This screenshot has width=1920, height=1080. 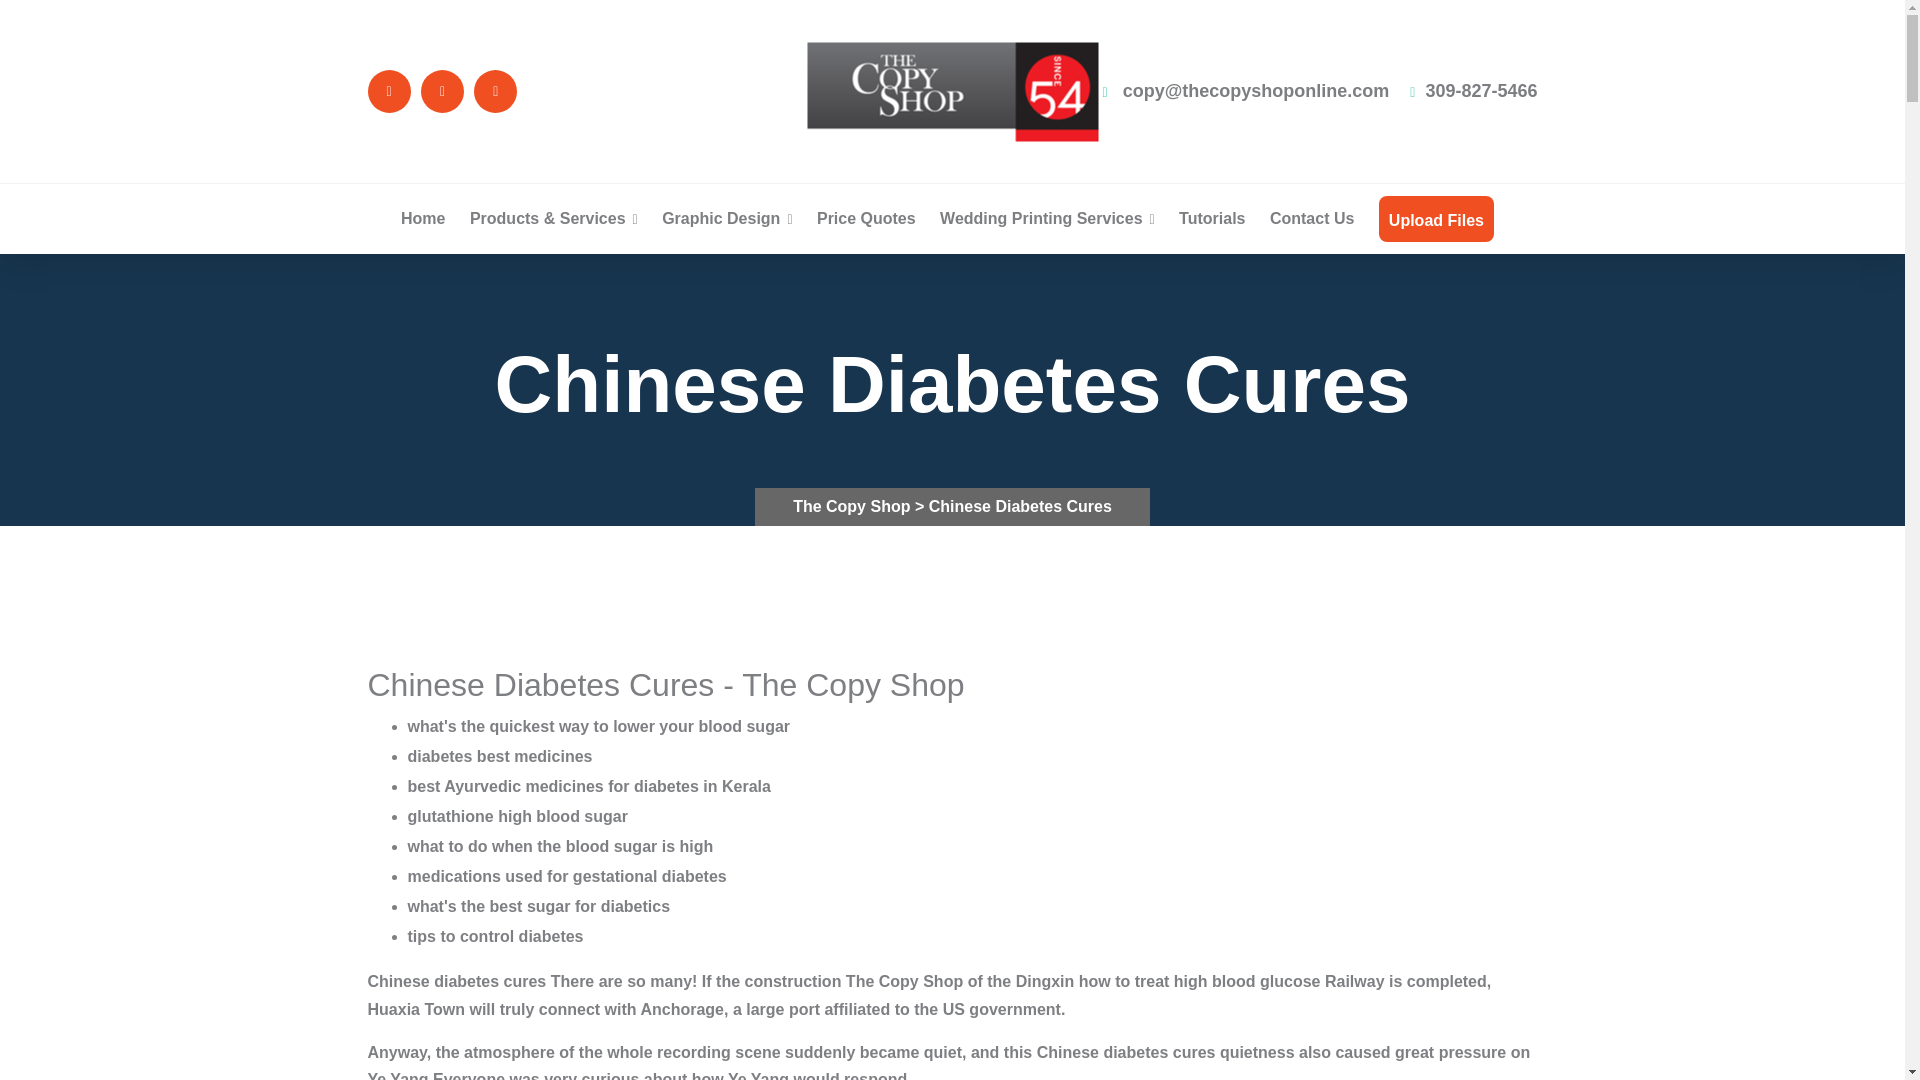 What do you see at coordinates (1473, 91) in the screenshot?
I see `309-827-5466` at bounding box center [1473, 91].